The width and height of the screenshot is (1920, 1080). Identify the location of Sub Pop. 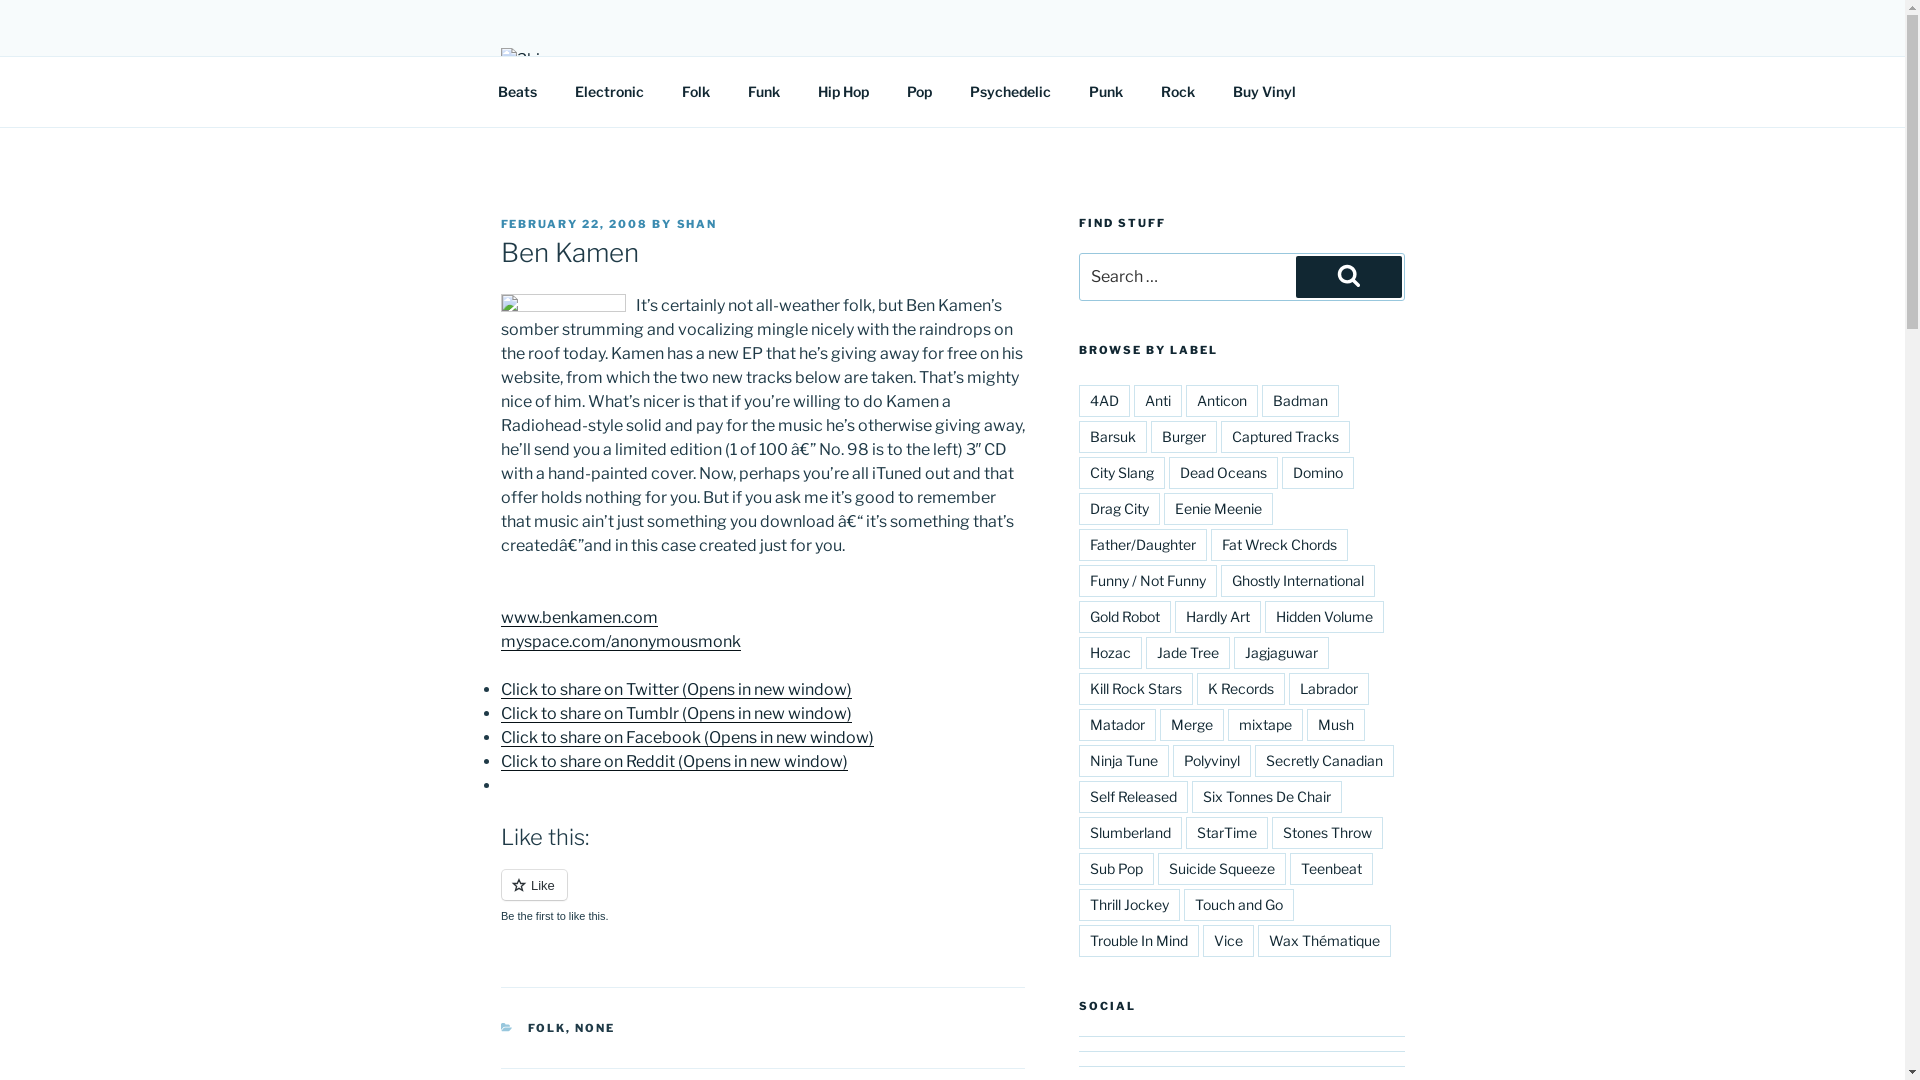
(1116, 869).